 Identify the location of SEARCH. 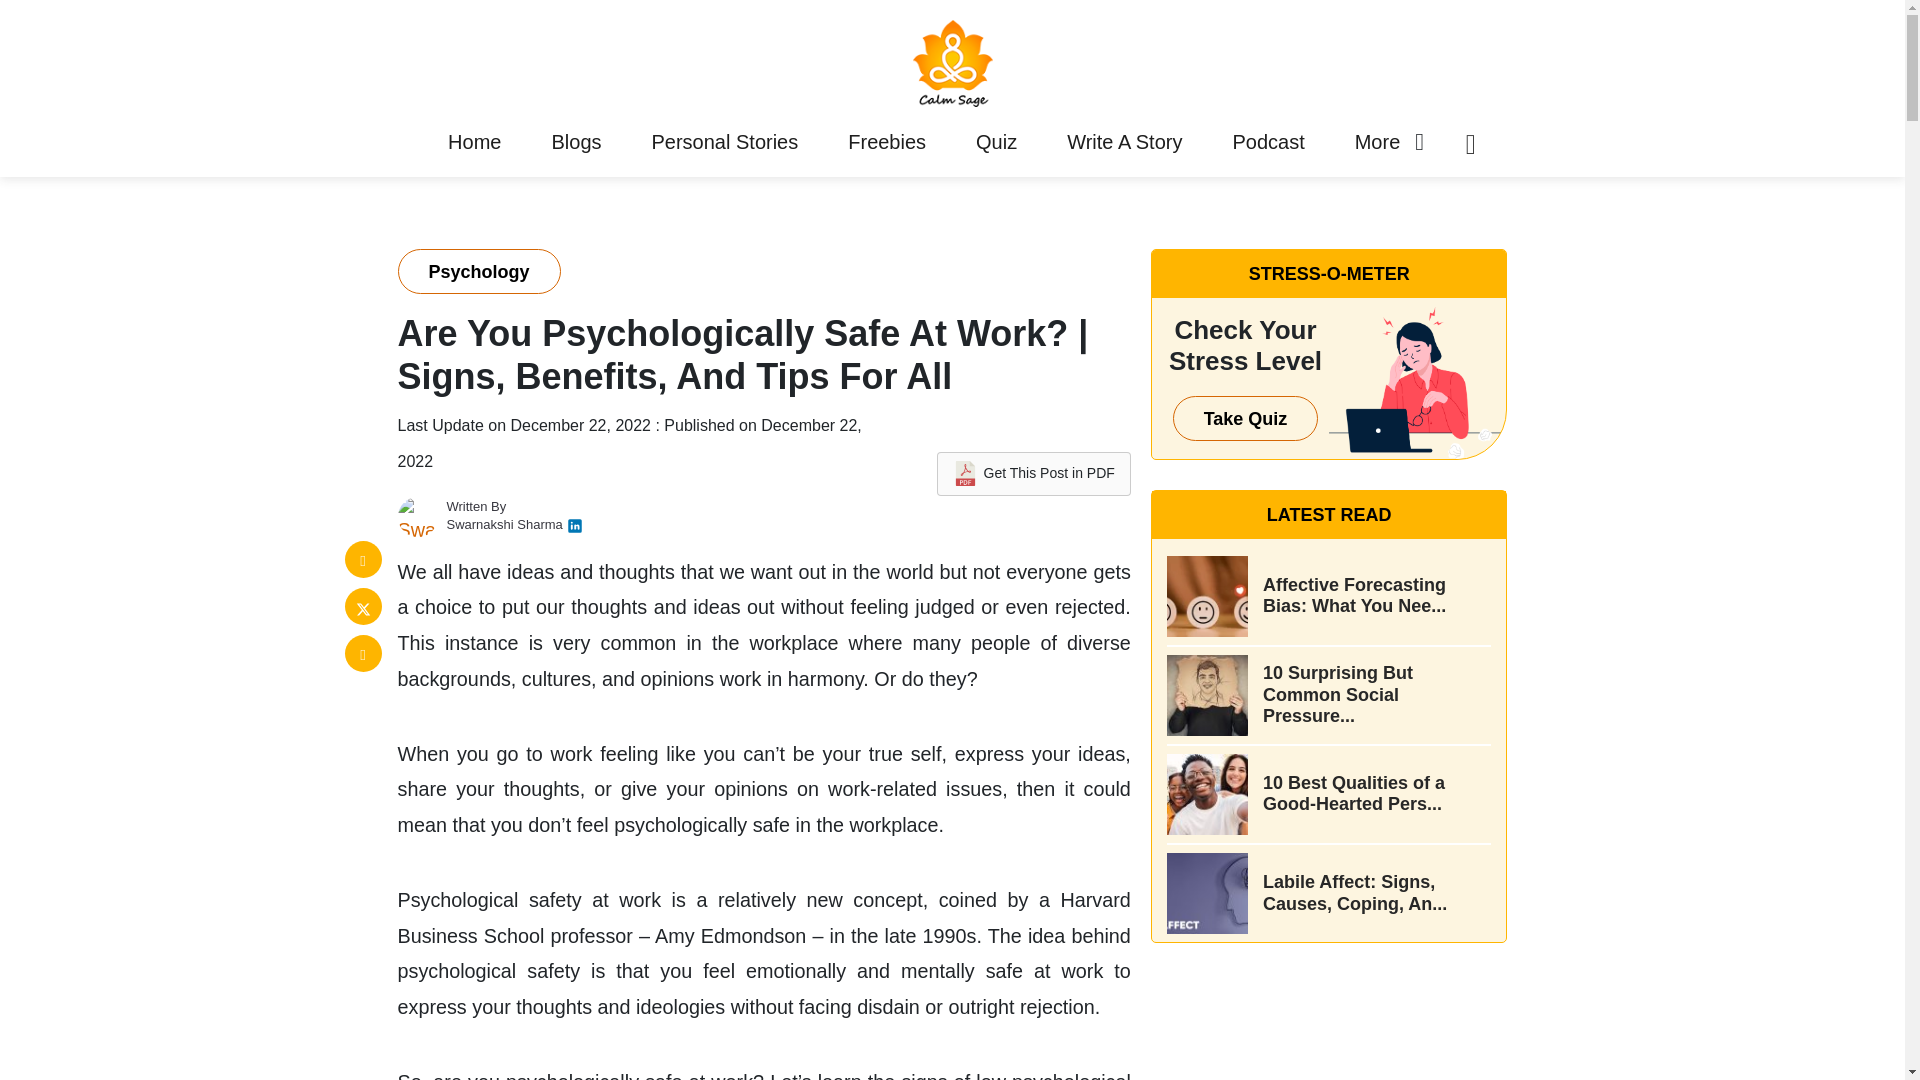
(1418, 539).